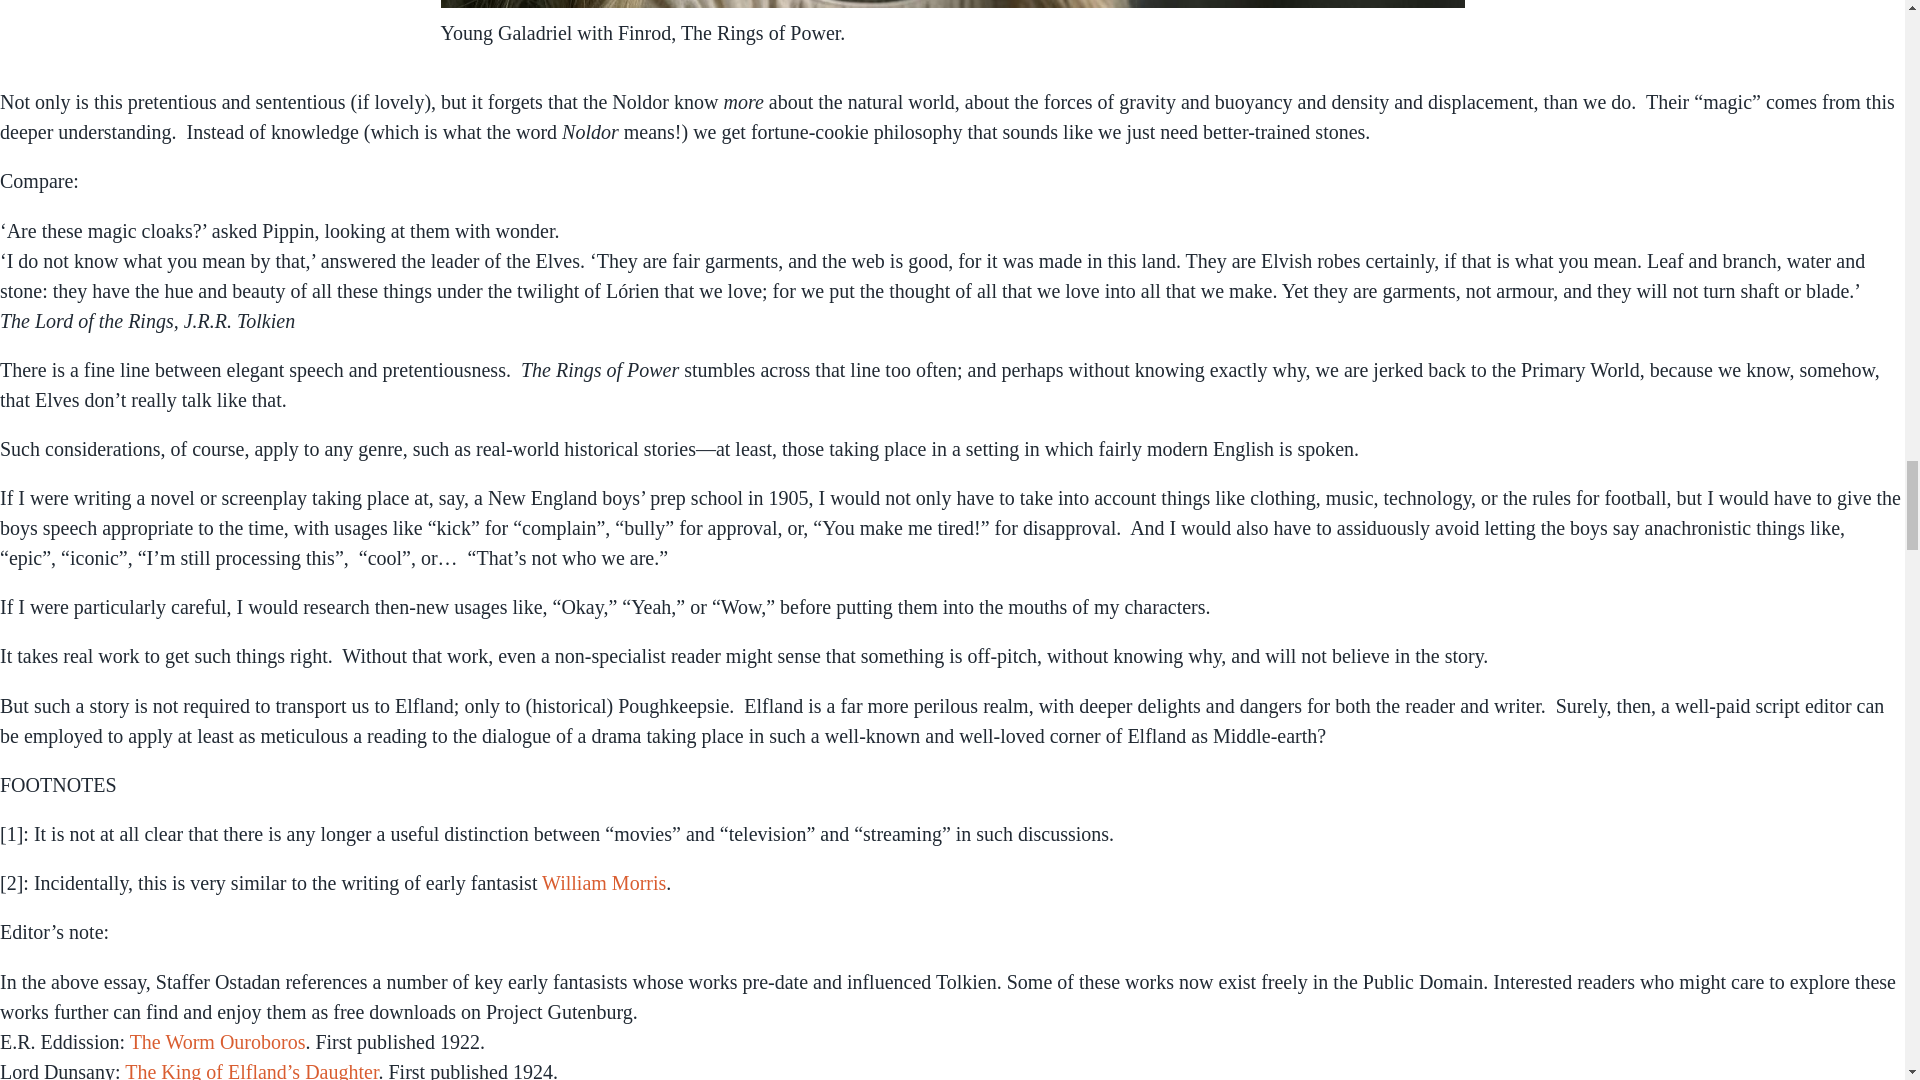  What do you see at coordinates (218, 1042) in the screenshot?
I see `The Worm Ouroboros` at bounding box center [218, 1042].